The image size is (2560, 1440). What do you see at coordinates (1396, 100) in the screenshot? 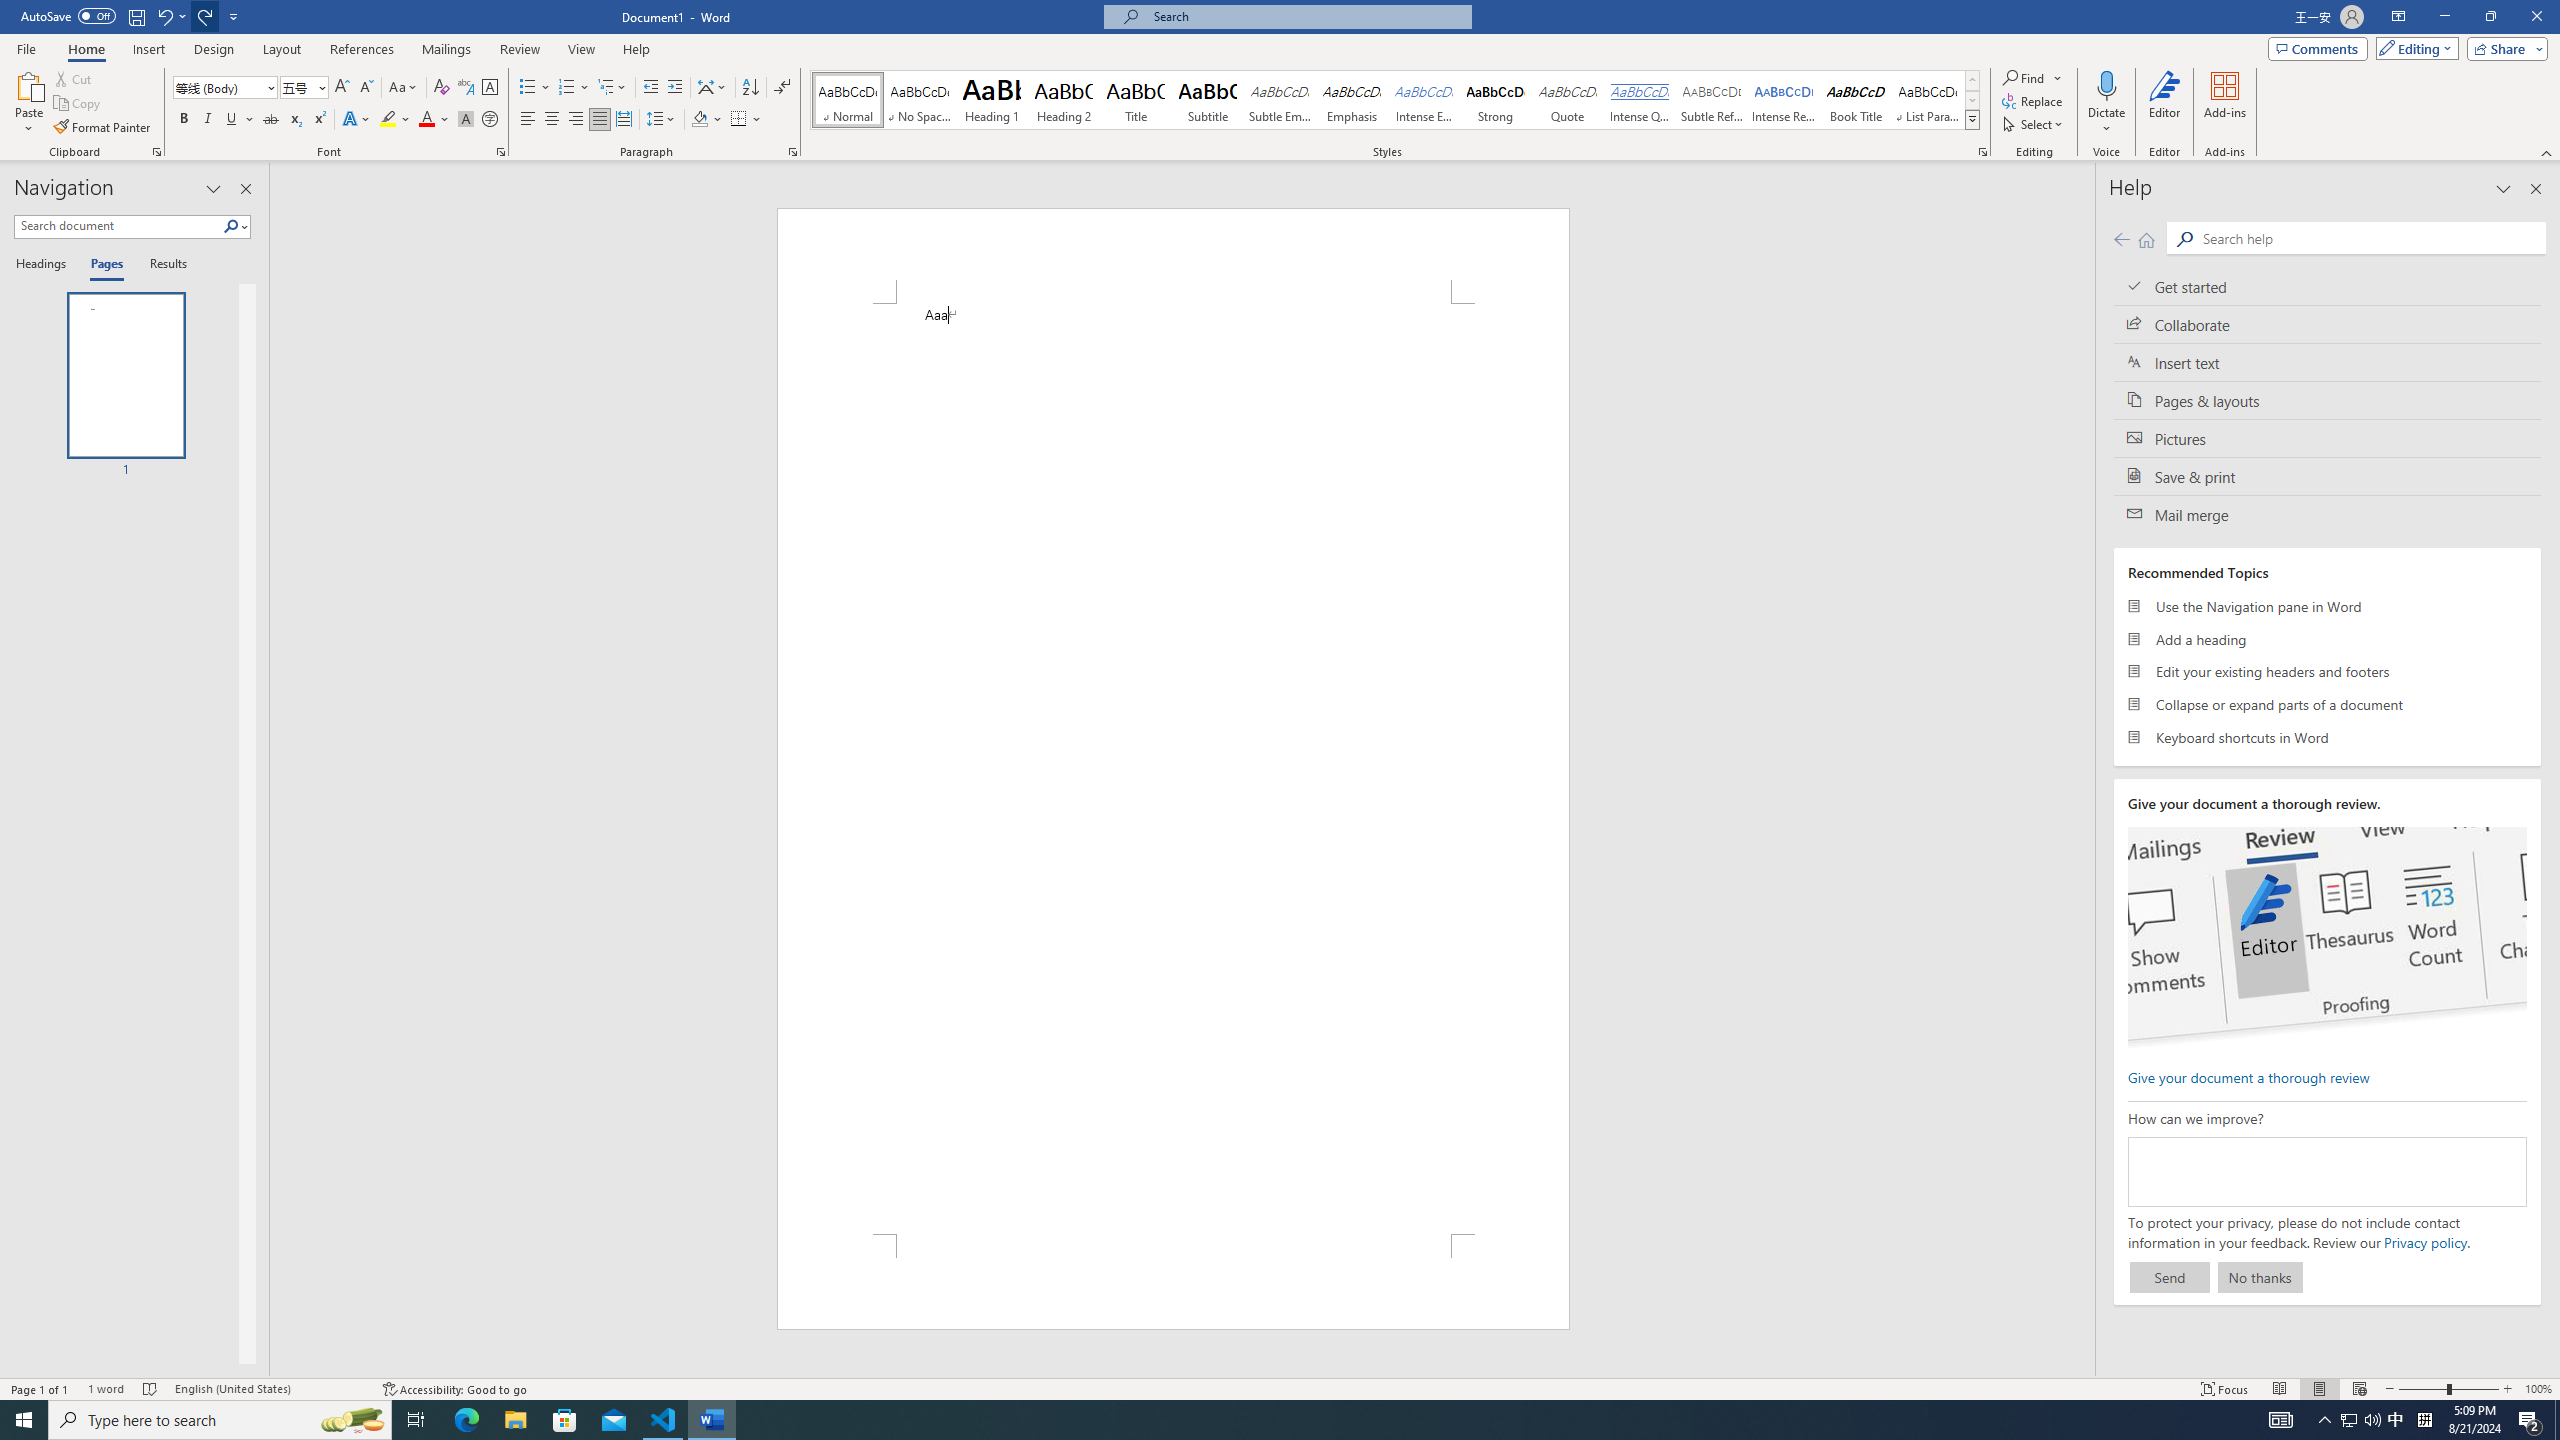
I see `AutomationID: QuickStylesGallery` at bounding box center [1396, 100].